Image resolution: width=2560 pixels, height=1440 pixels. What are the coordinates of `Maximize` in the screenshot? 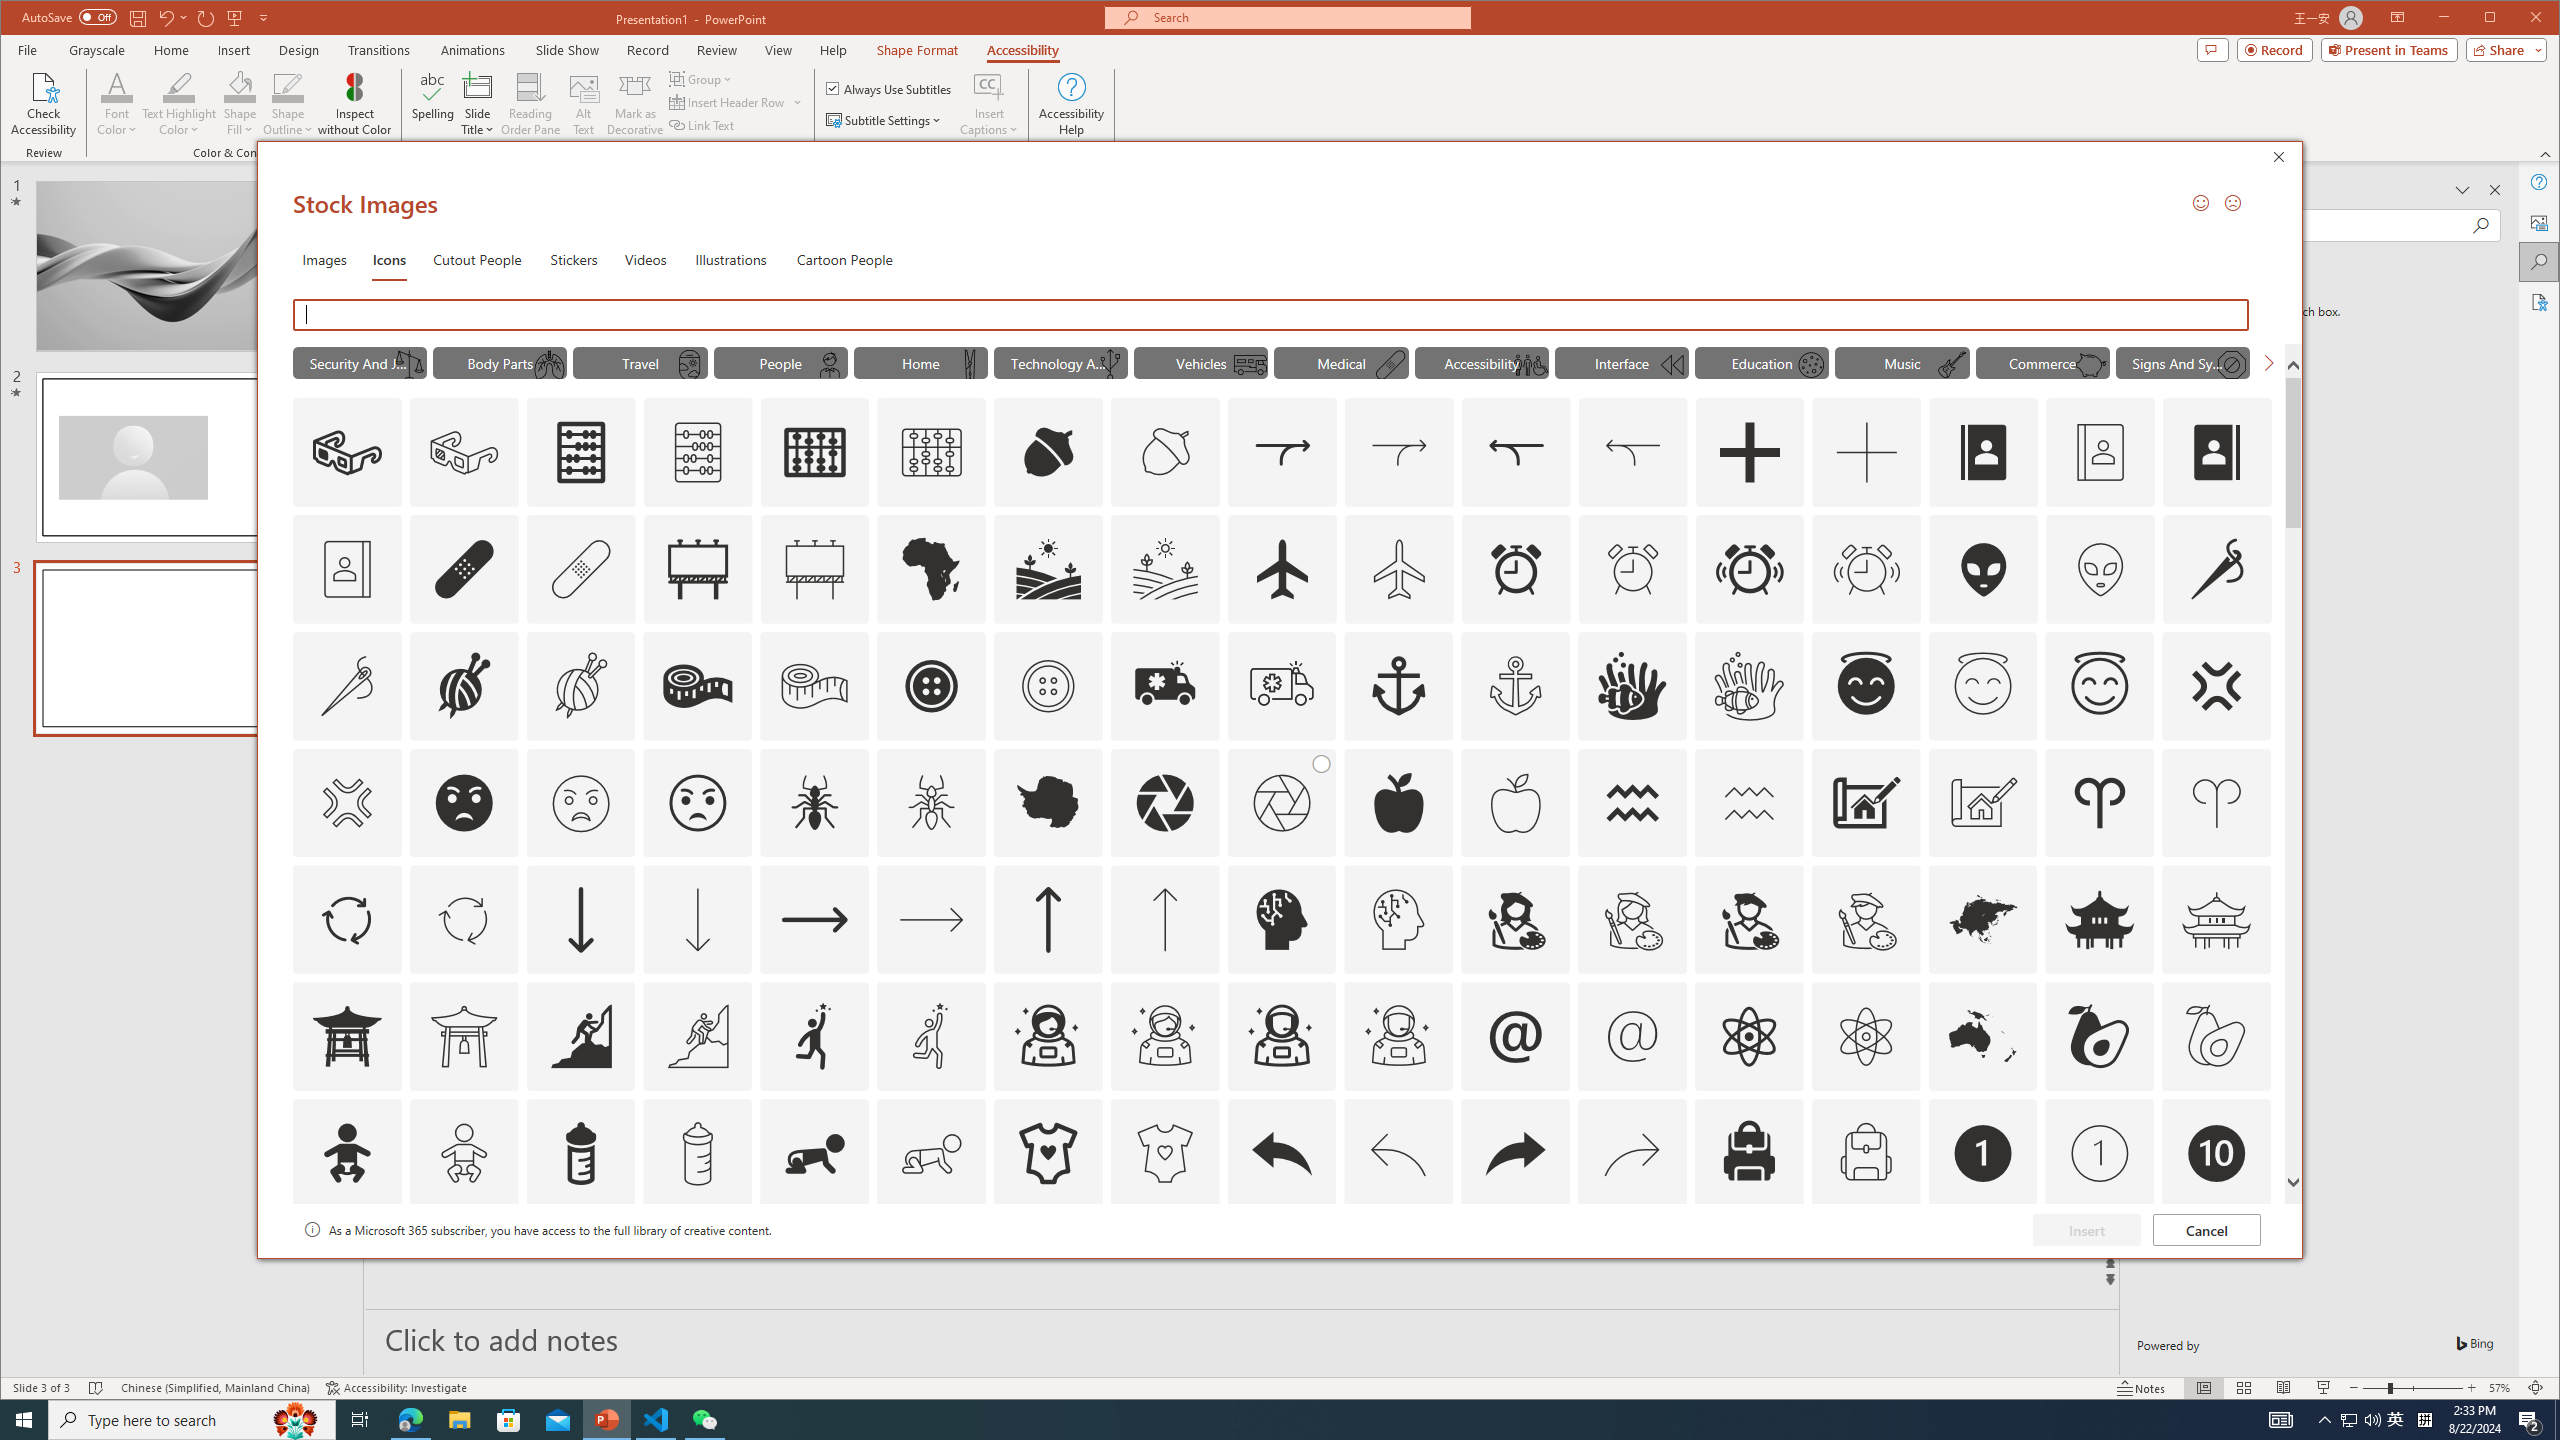 It's located at (2518, 19).